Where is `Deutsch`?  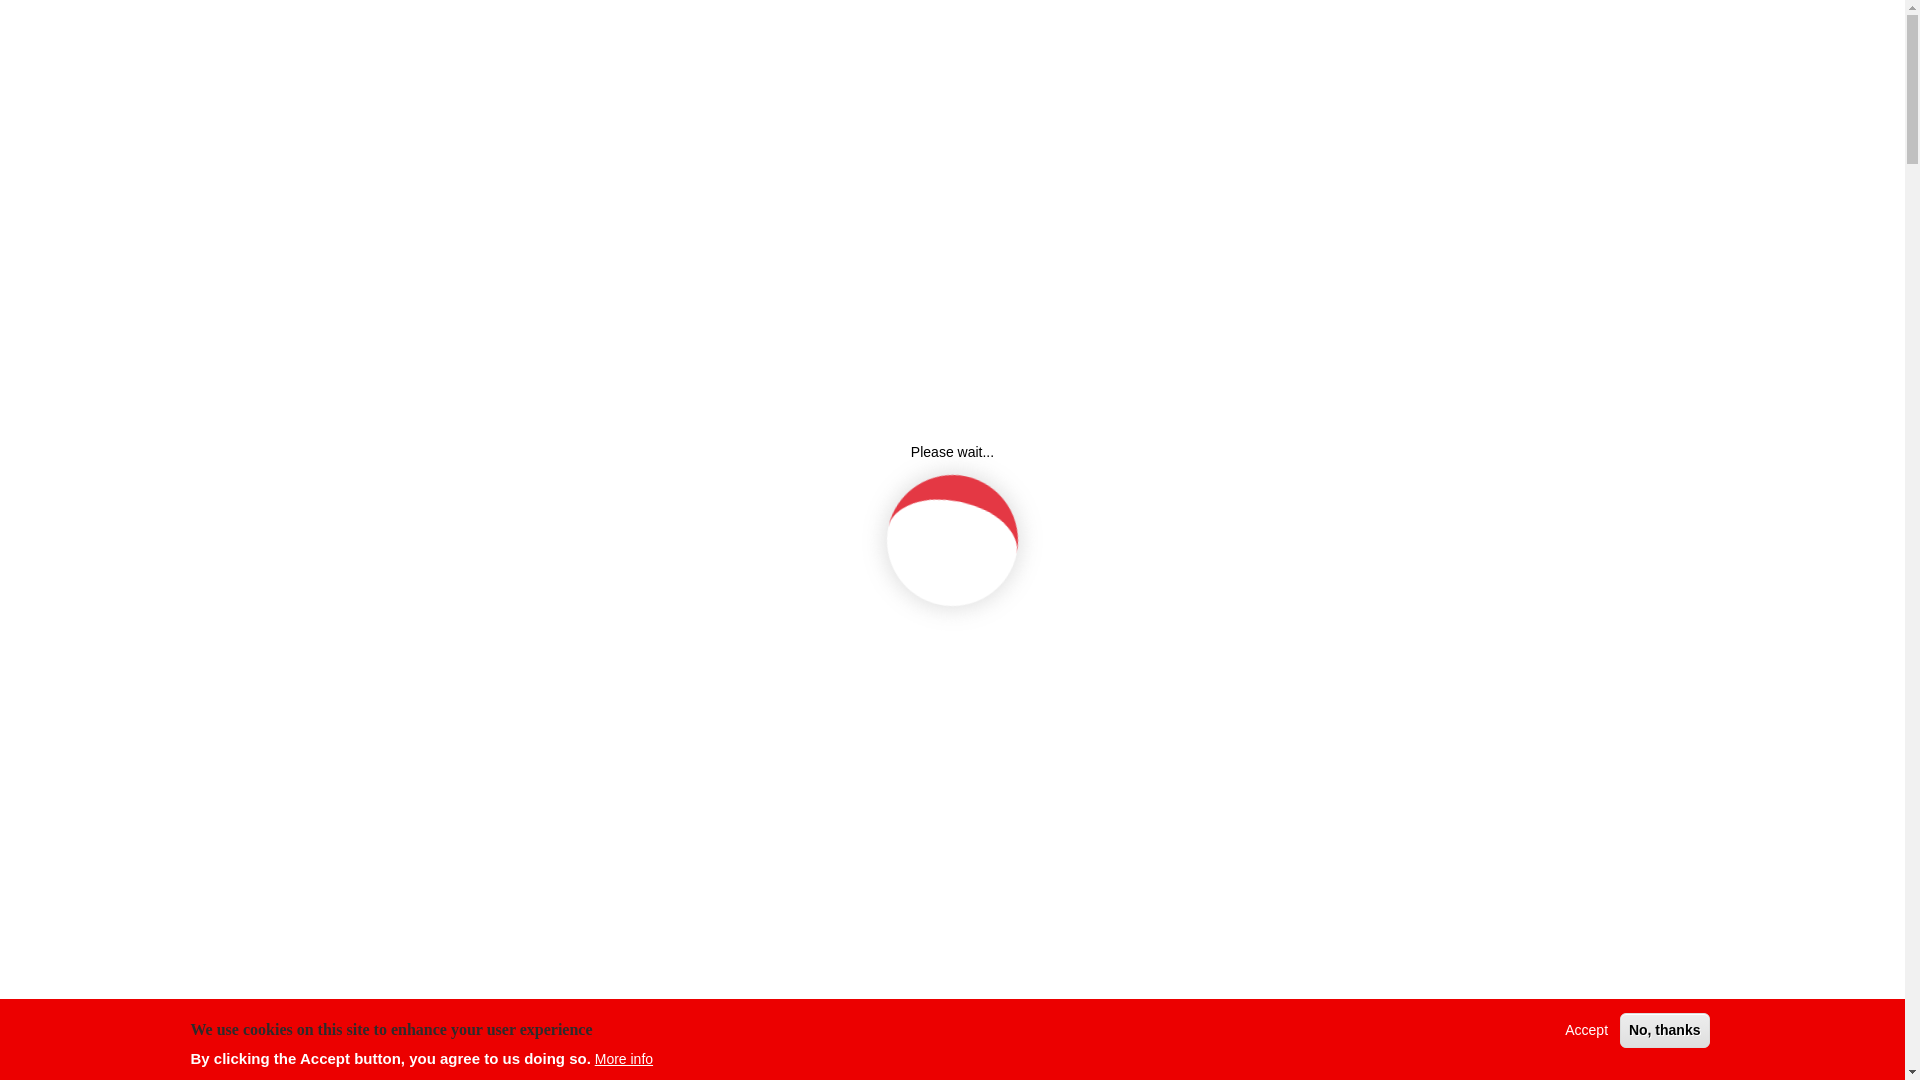 Deutsch is located at coordinates (684, 132).